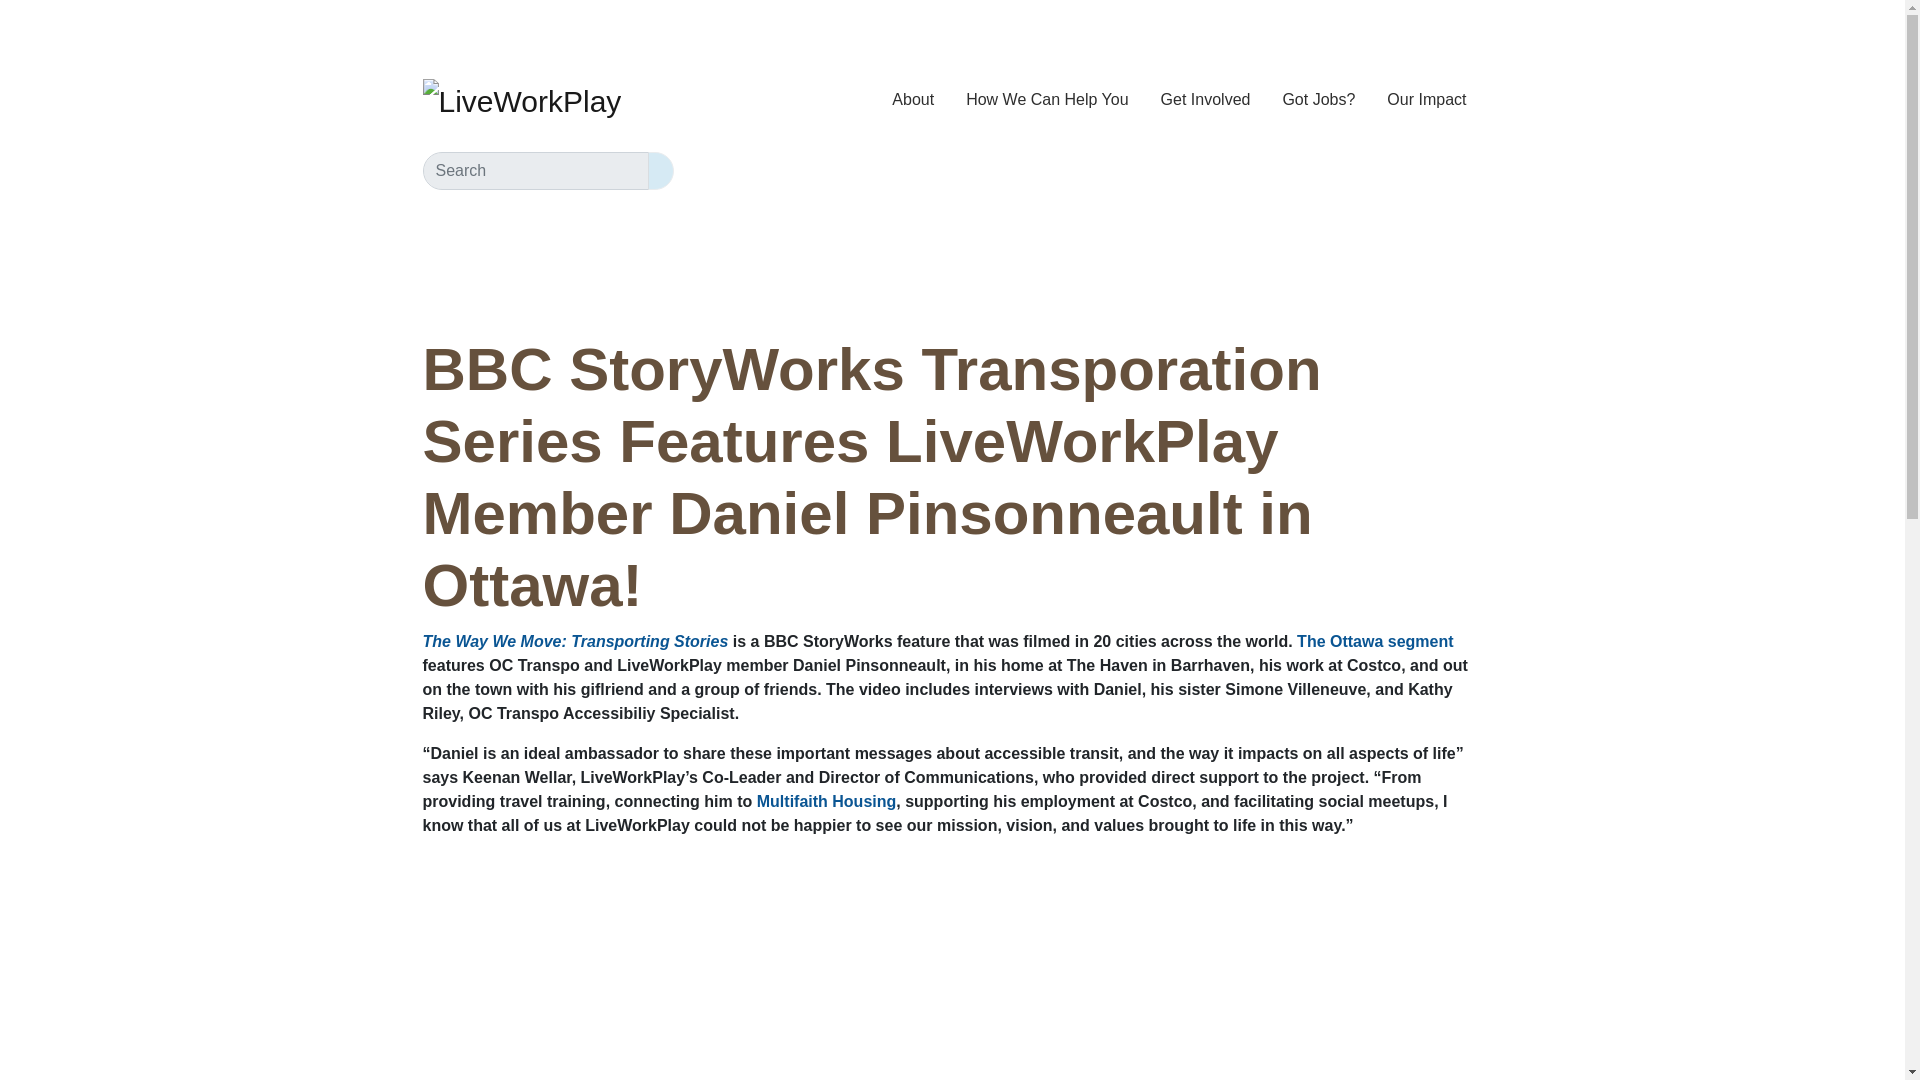 The width and height of the screenshot is (1920, 1080). Describe the element at coordinates (1206, 99) in the screenshot. I see `Get Involved` at that location.